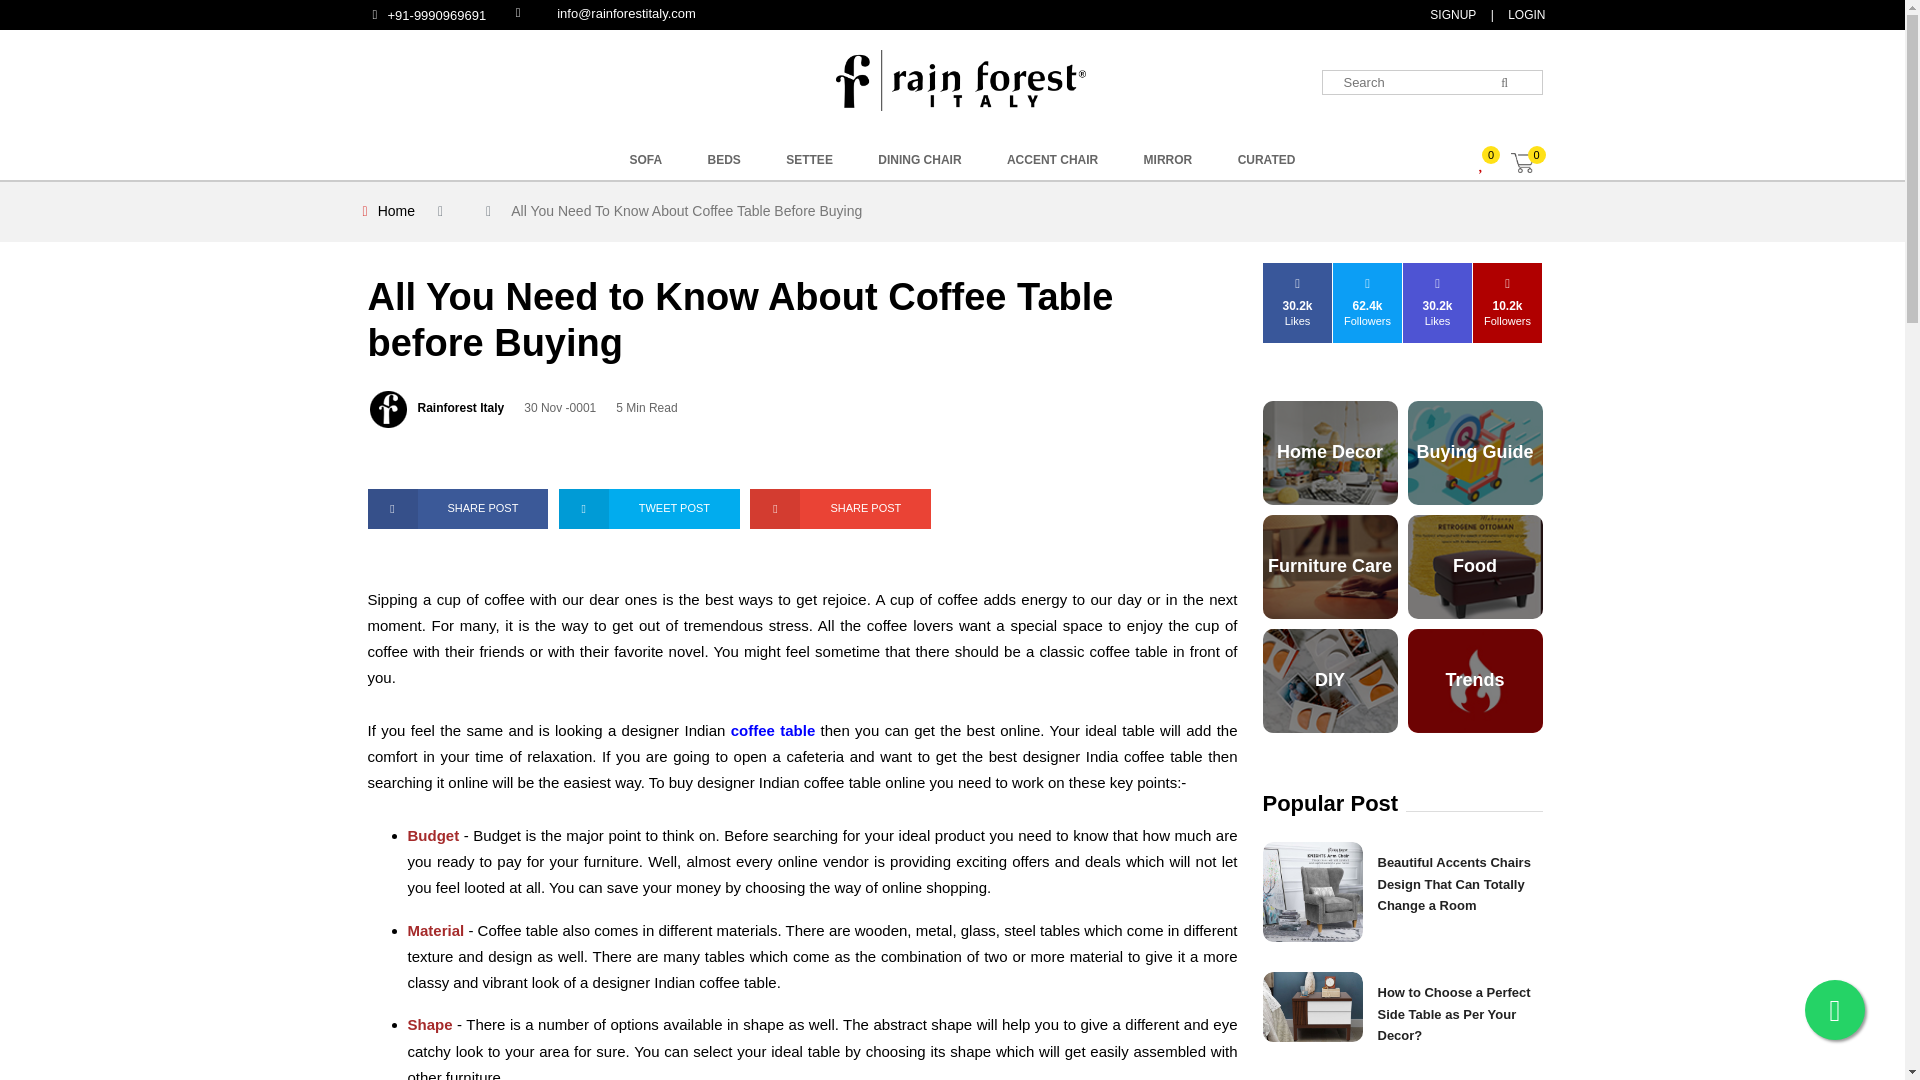 This screenshot has width=1920, height=1080. I want to click on SOFA, so click(646, 160).